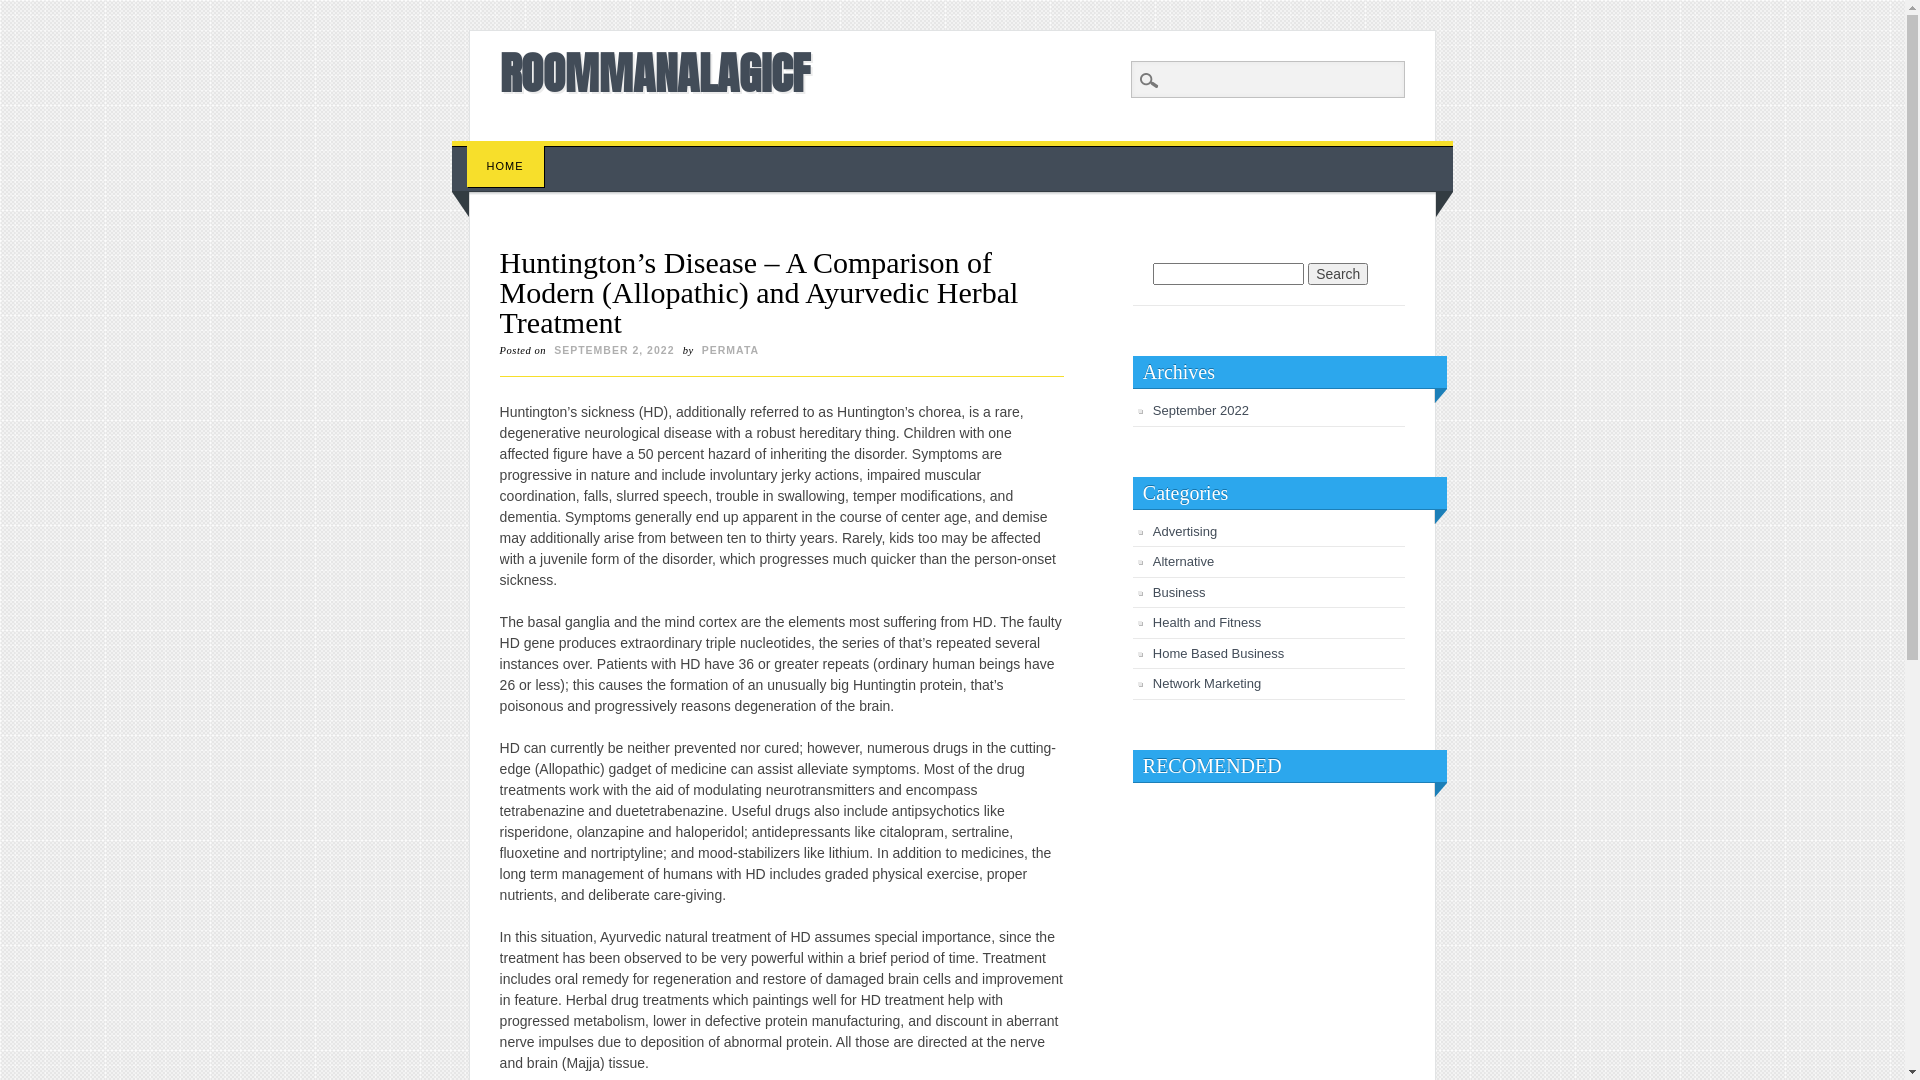  Describe the element at coordinates (655, 72) in the screenshot. I see `ROOMMANALAGICF` at that location.